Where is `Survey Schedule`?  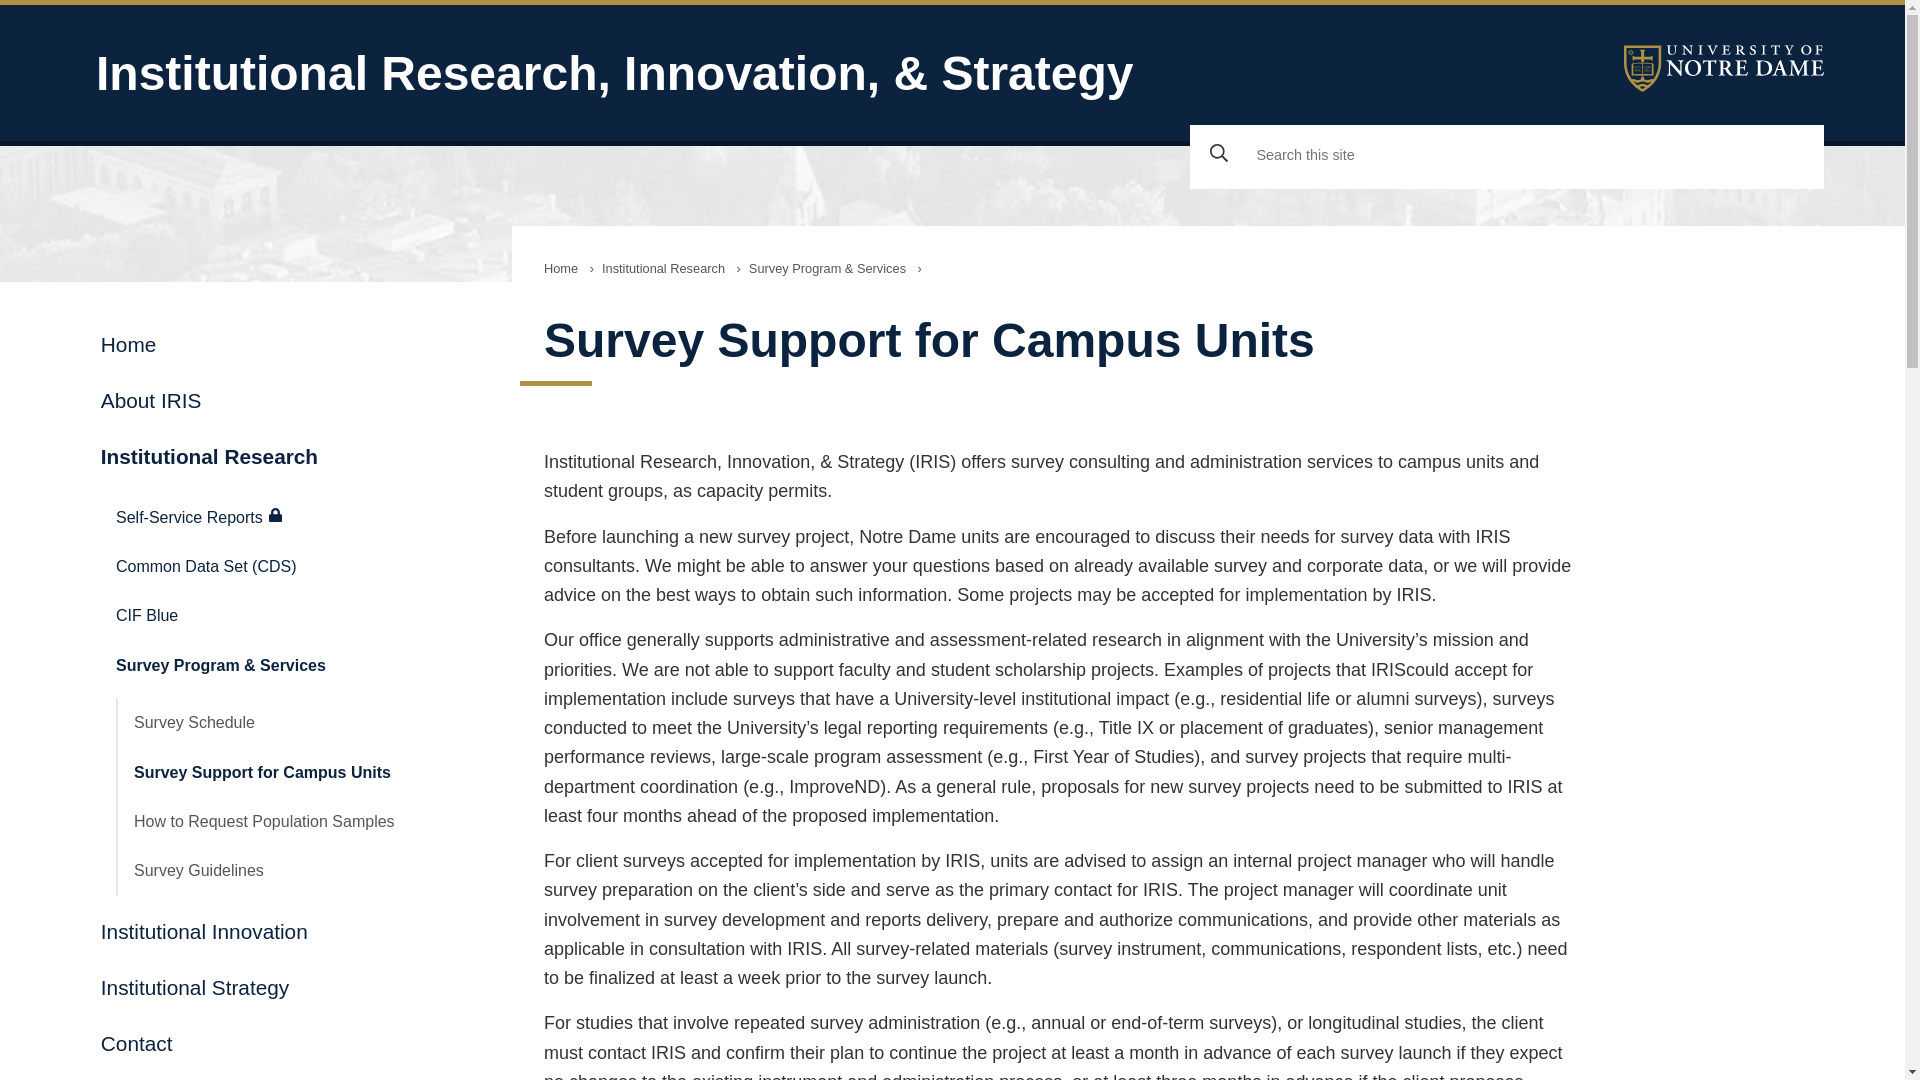
Survey Schedule is located at coordinates (298, 722).